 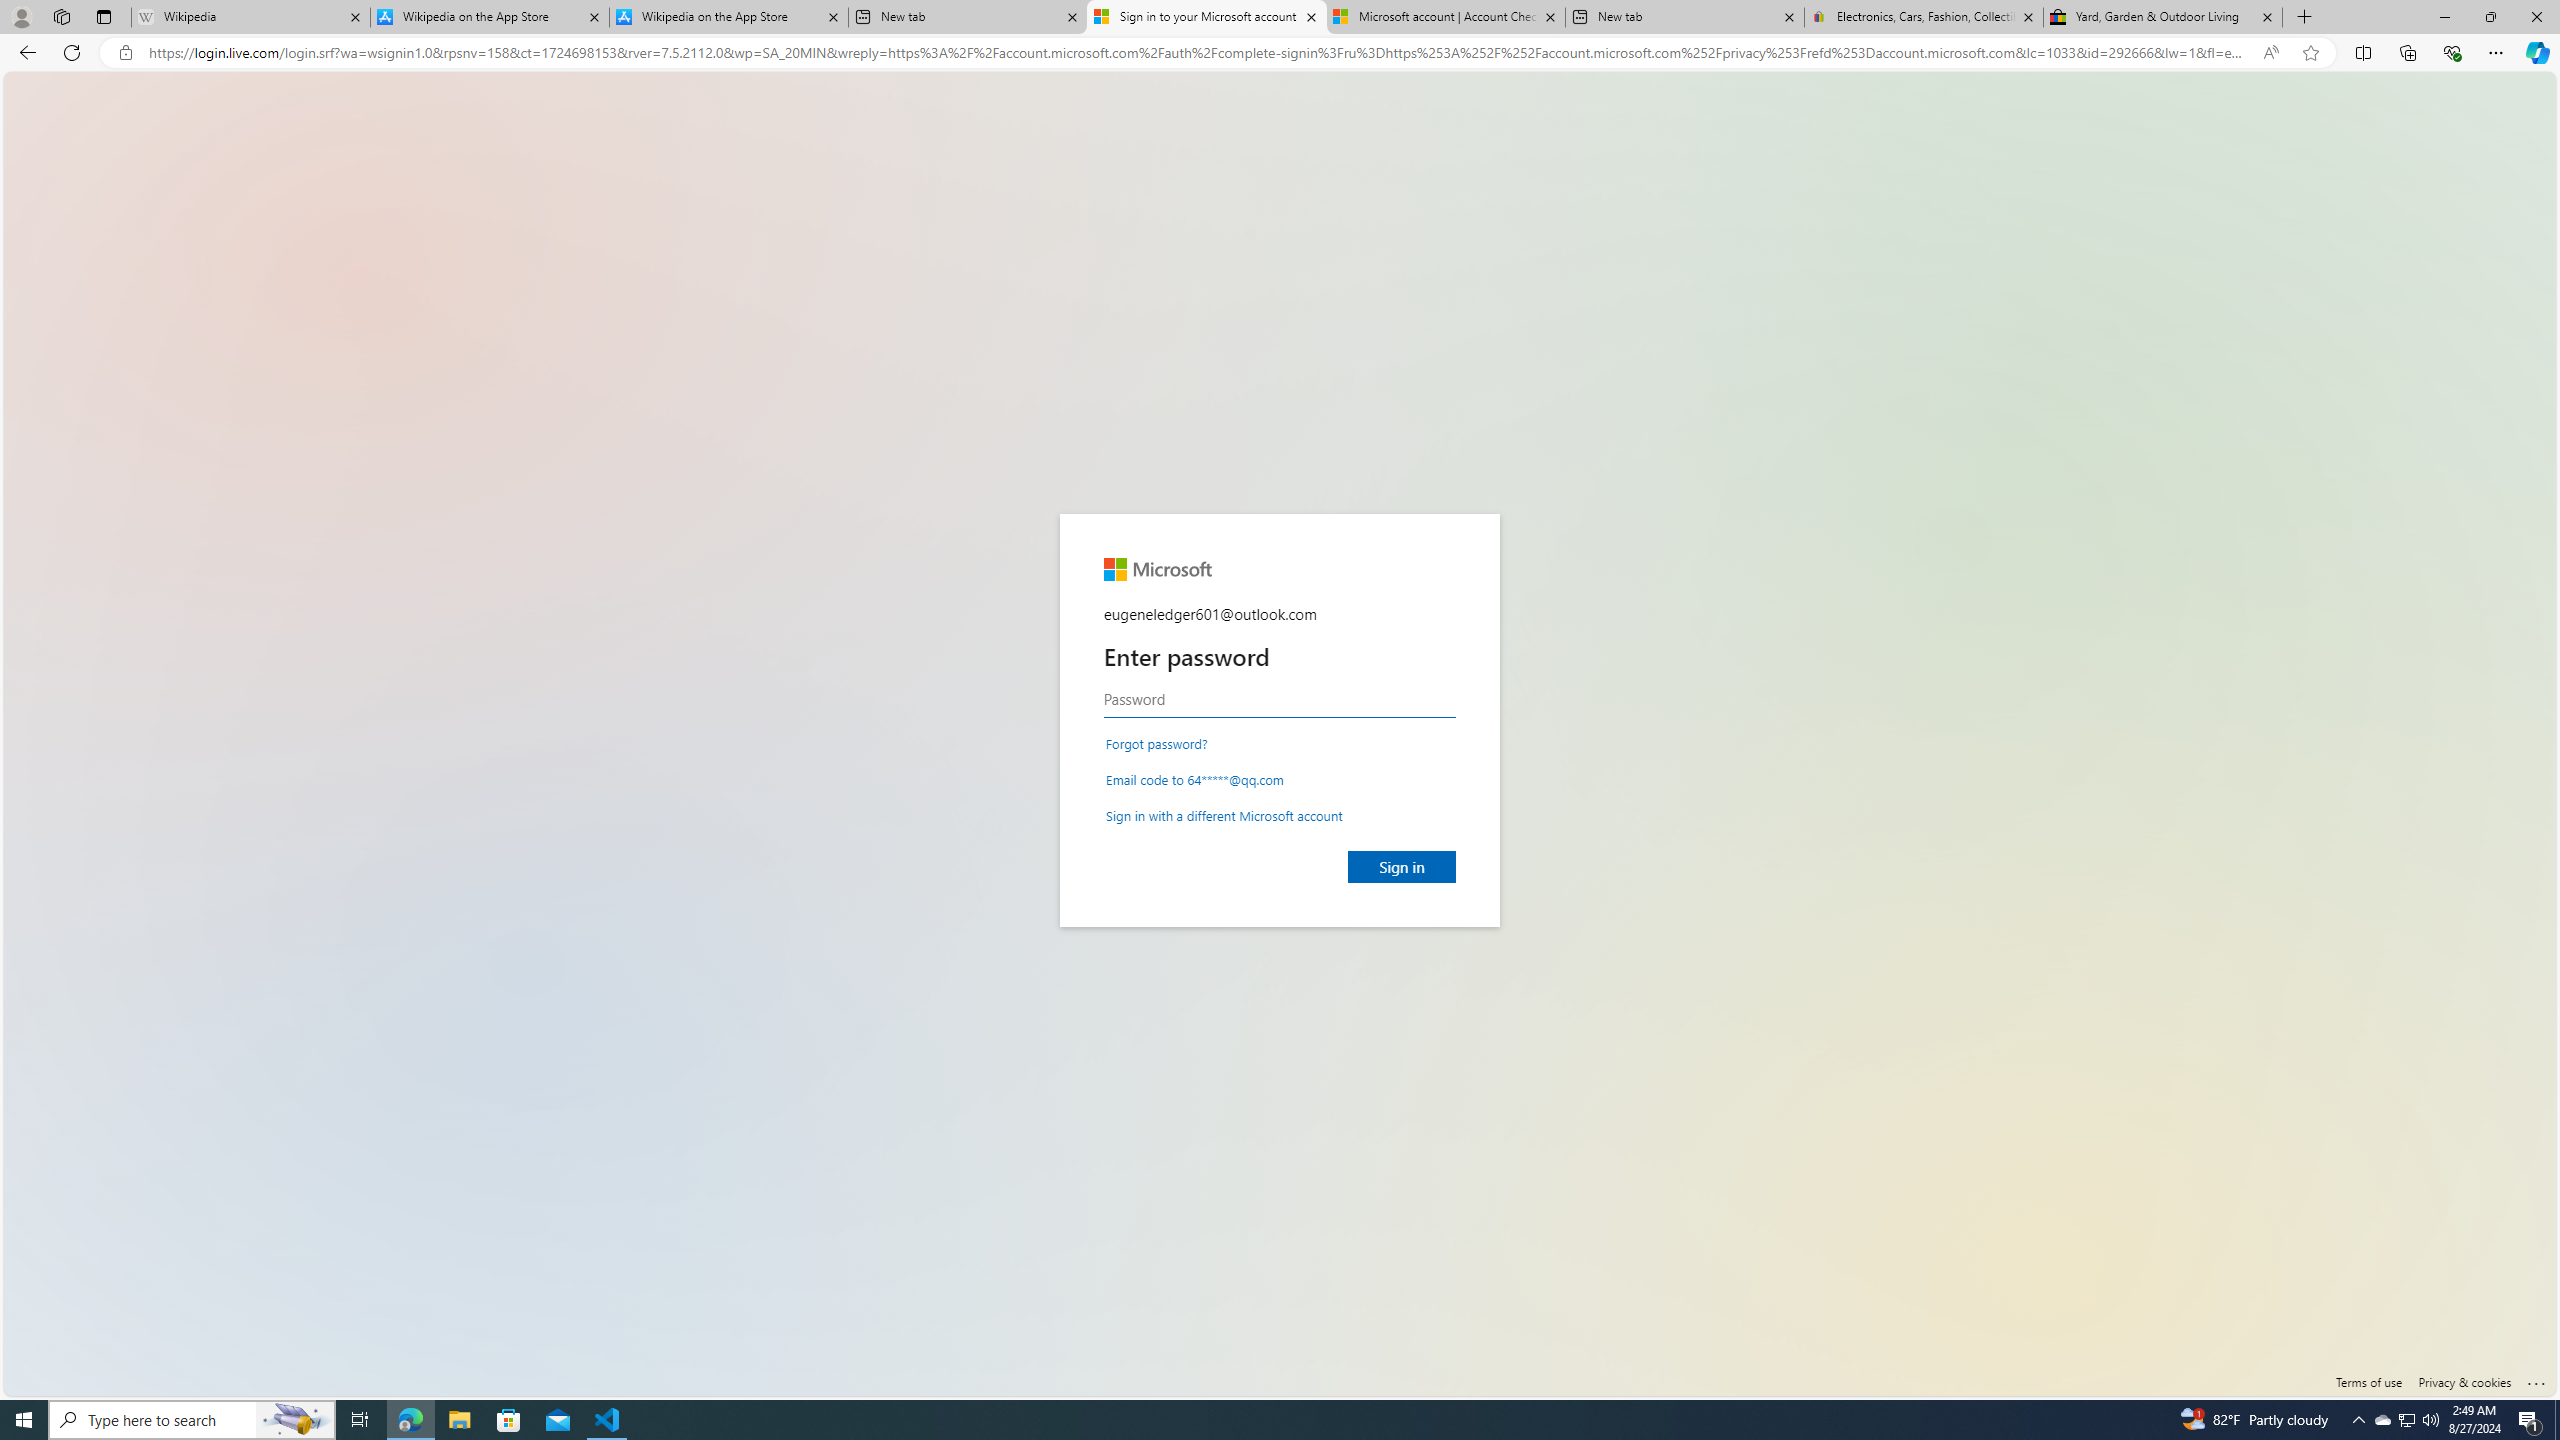 I want to click on Sign in with a different Microsoft account, so click(x=1224, y=814).